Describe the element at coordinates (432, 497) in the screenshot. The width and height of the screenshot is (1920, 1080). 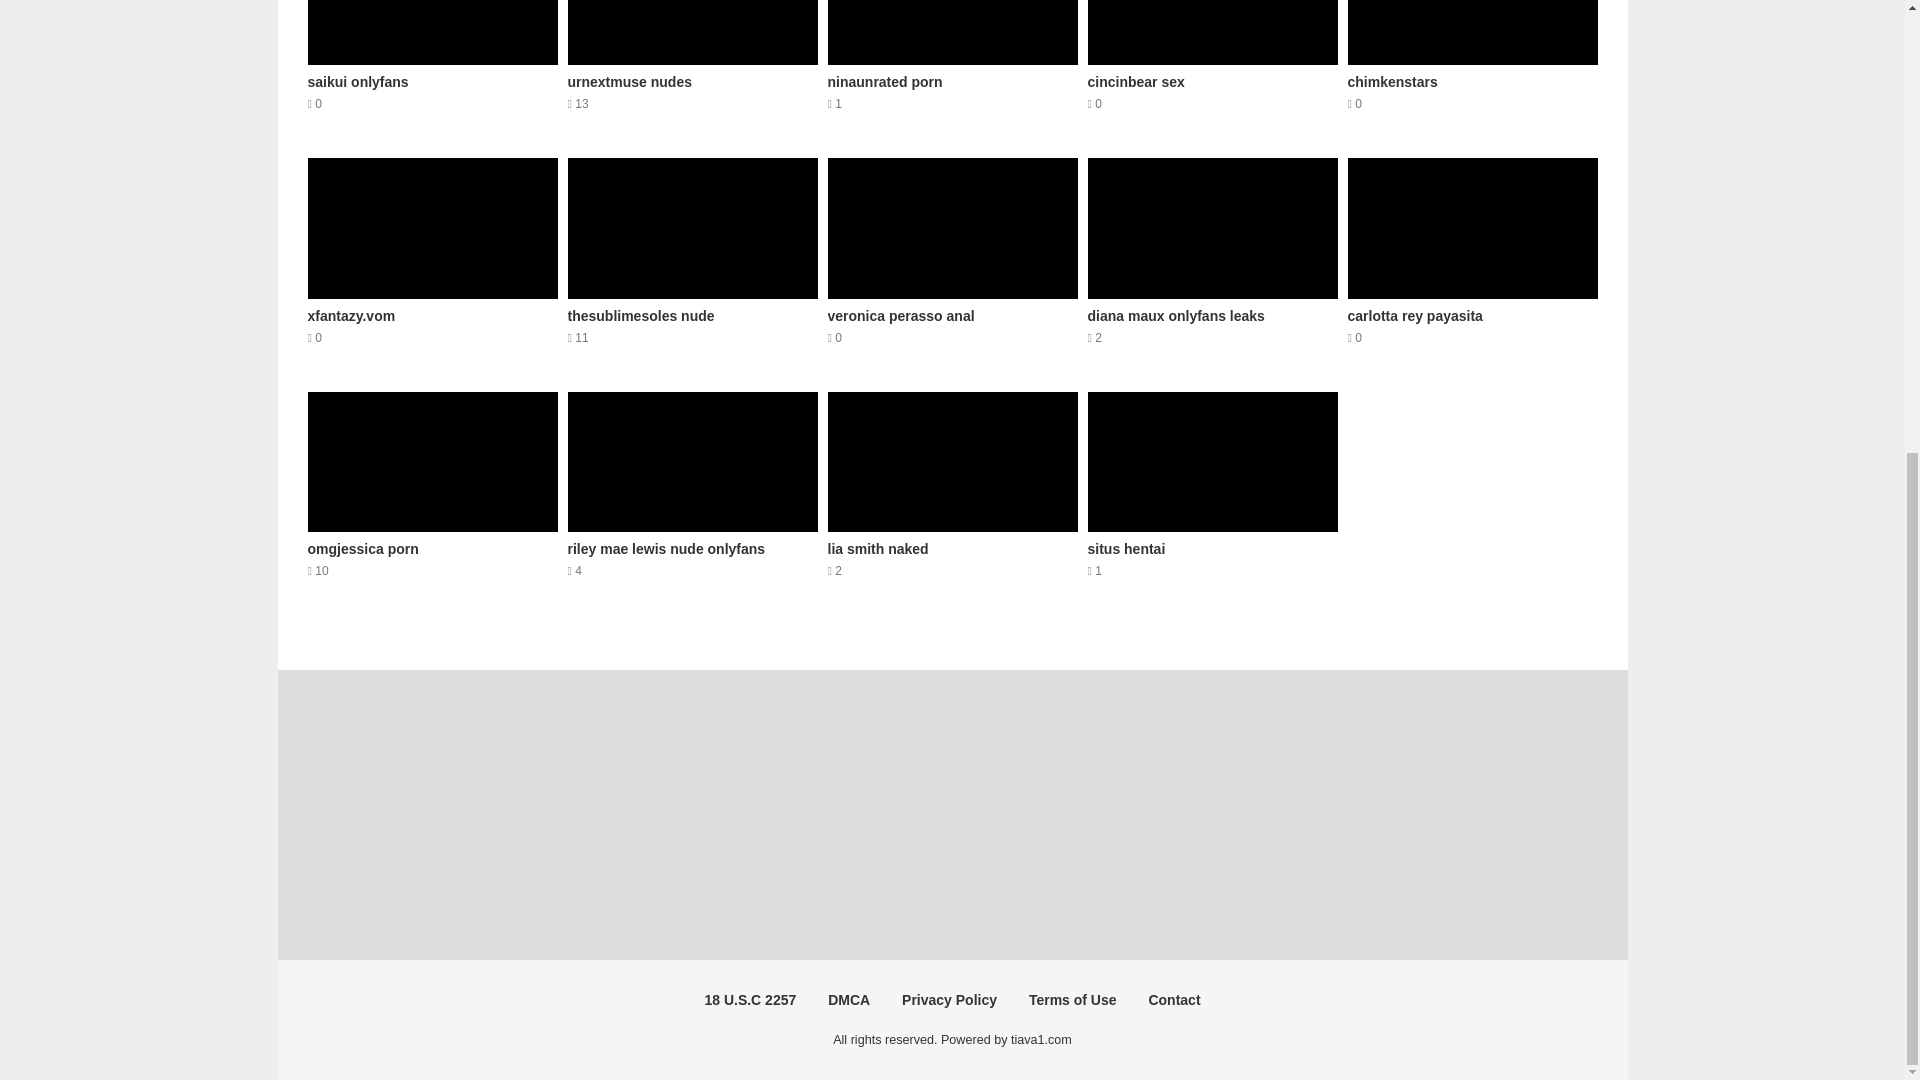
I see `urnextmuse nudes` at that location.